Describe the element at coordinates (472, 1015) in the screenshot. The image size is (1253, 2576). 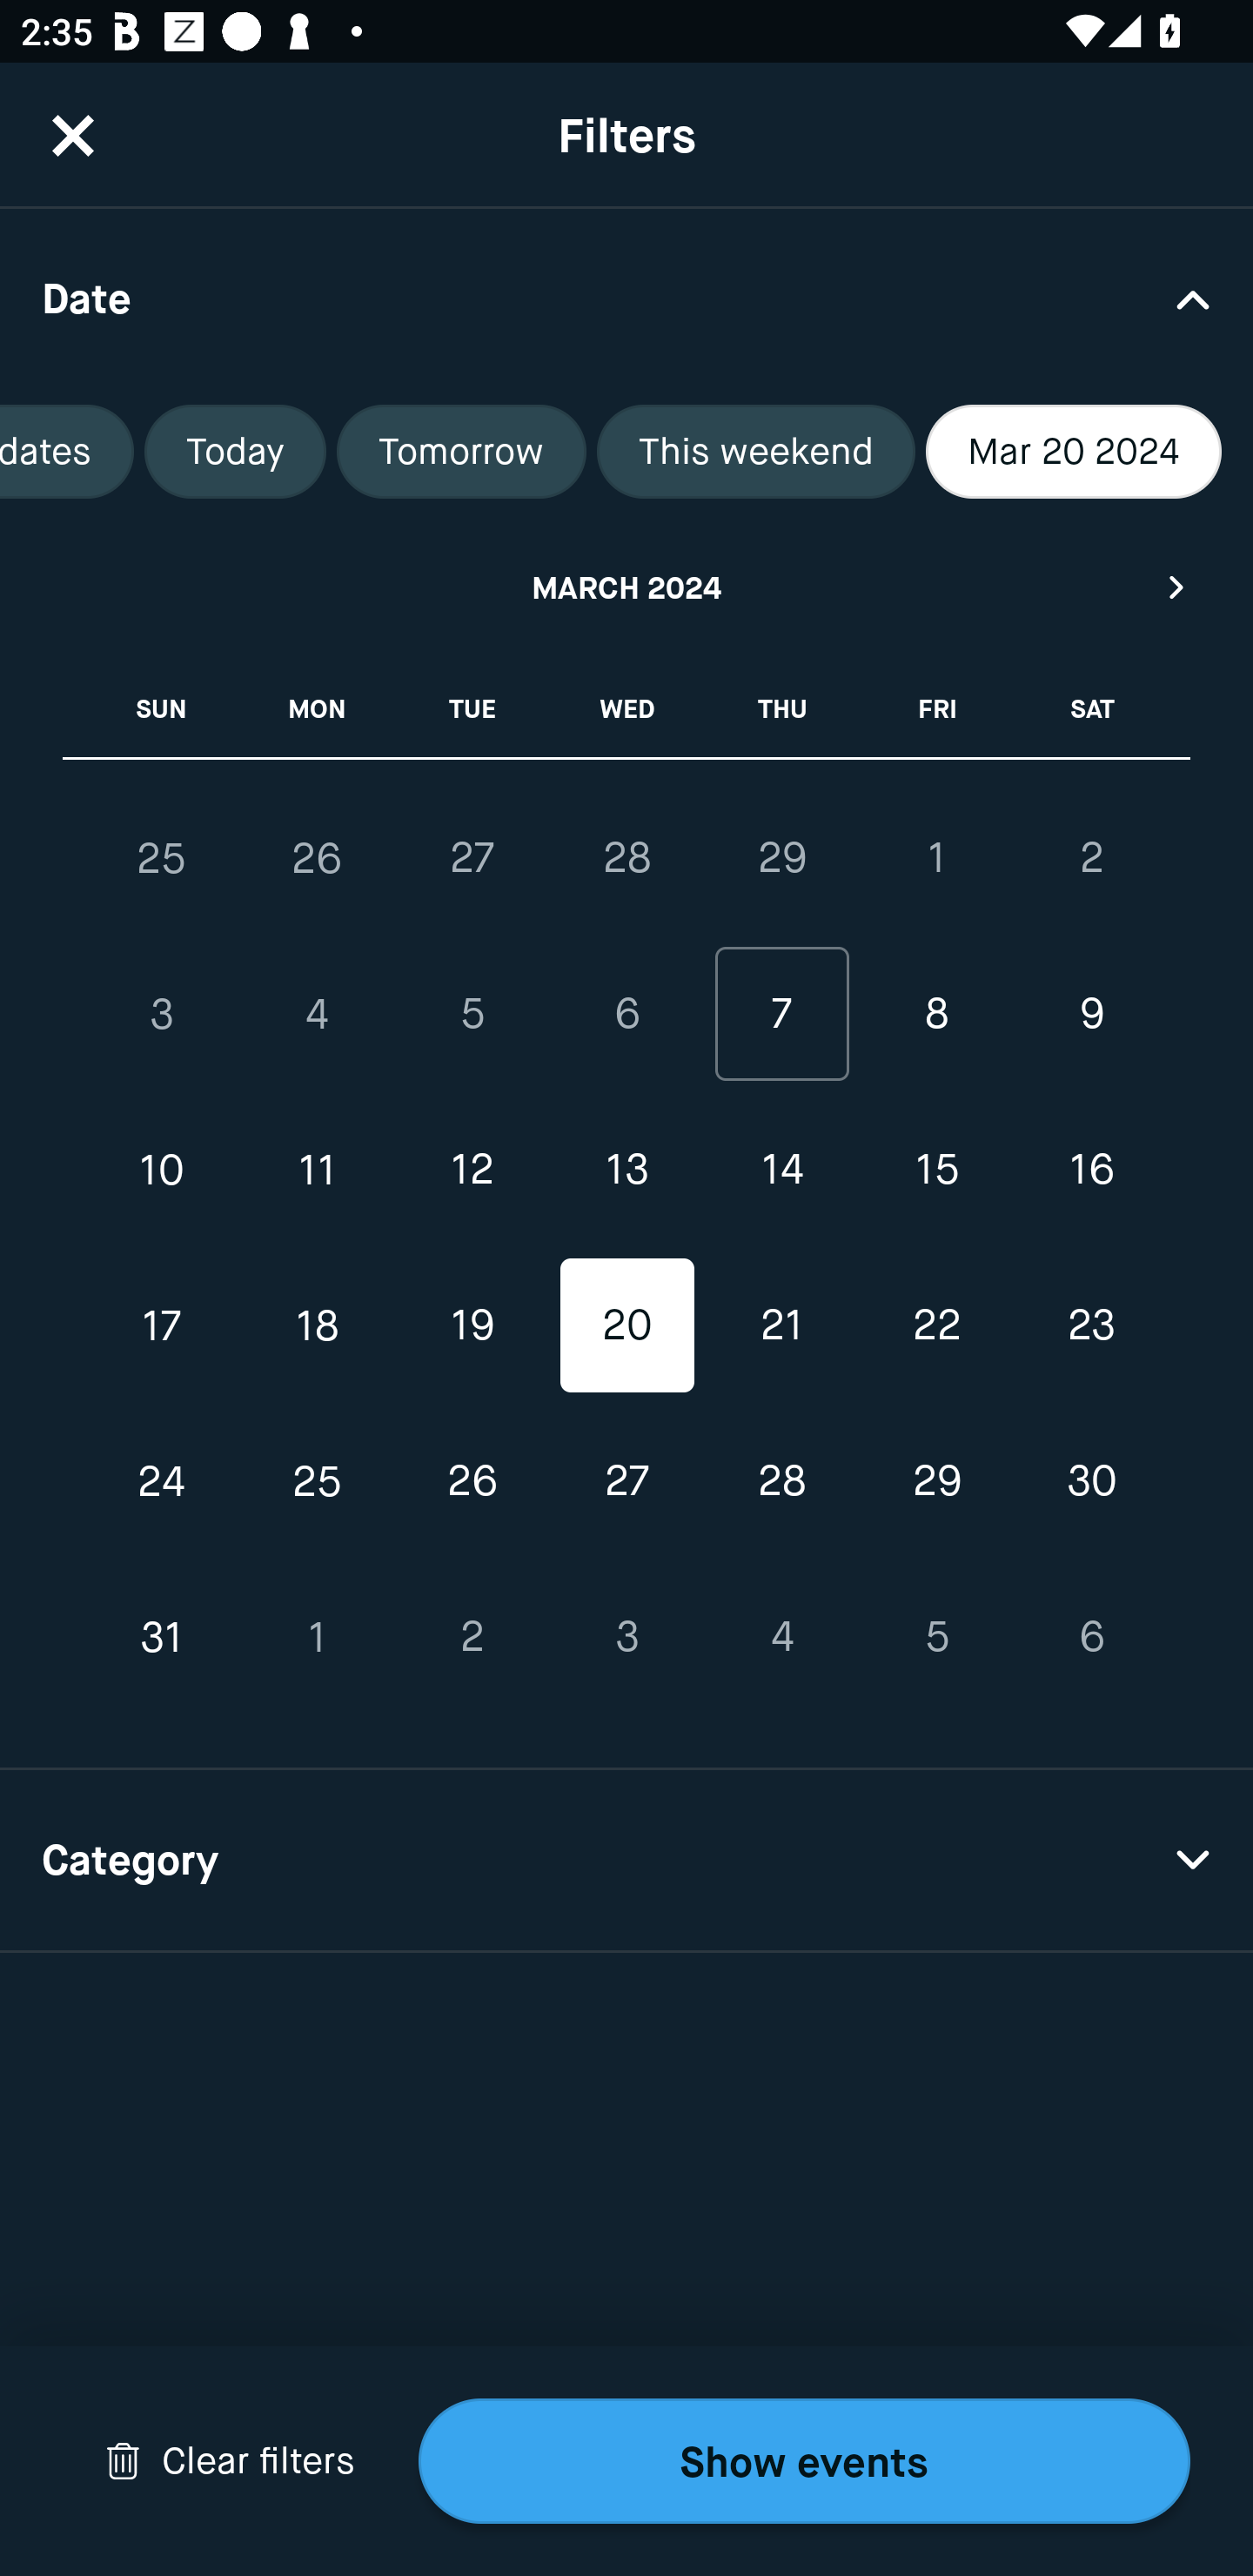
I see `5` at that location.